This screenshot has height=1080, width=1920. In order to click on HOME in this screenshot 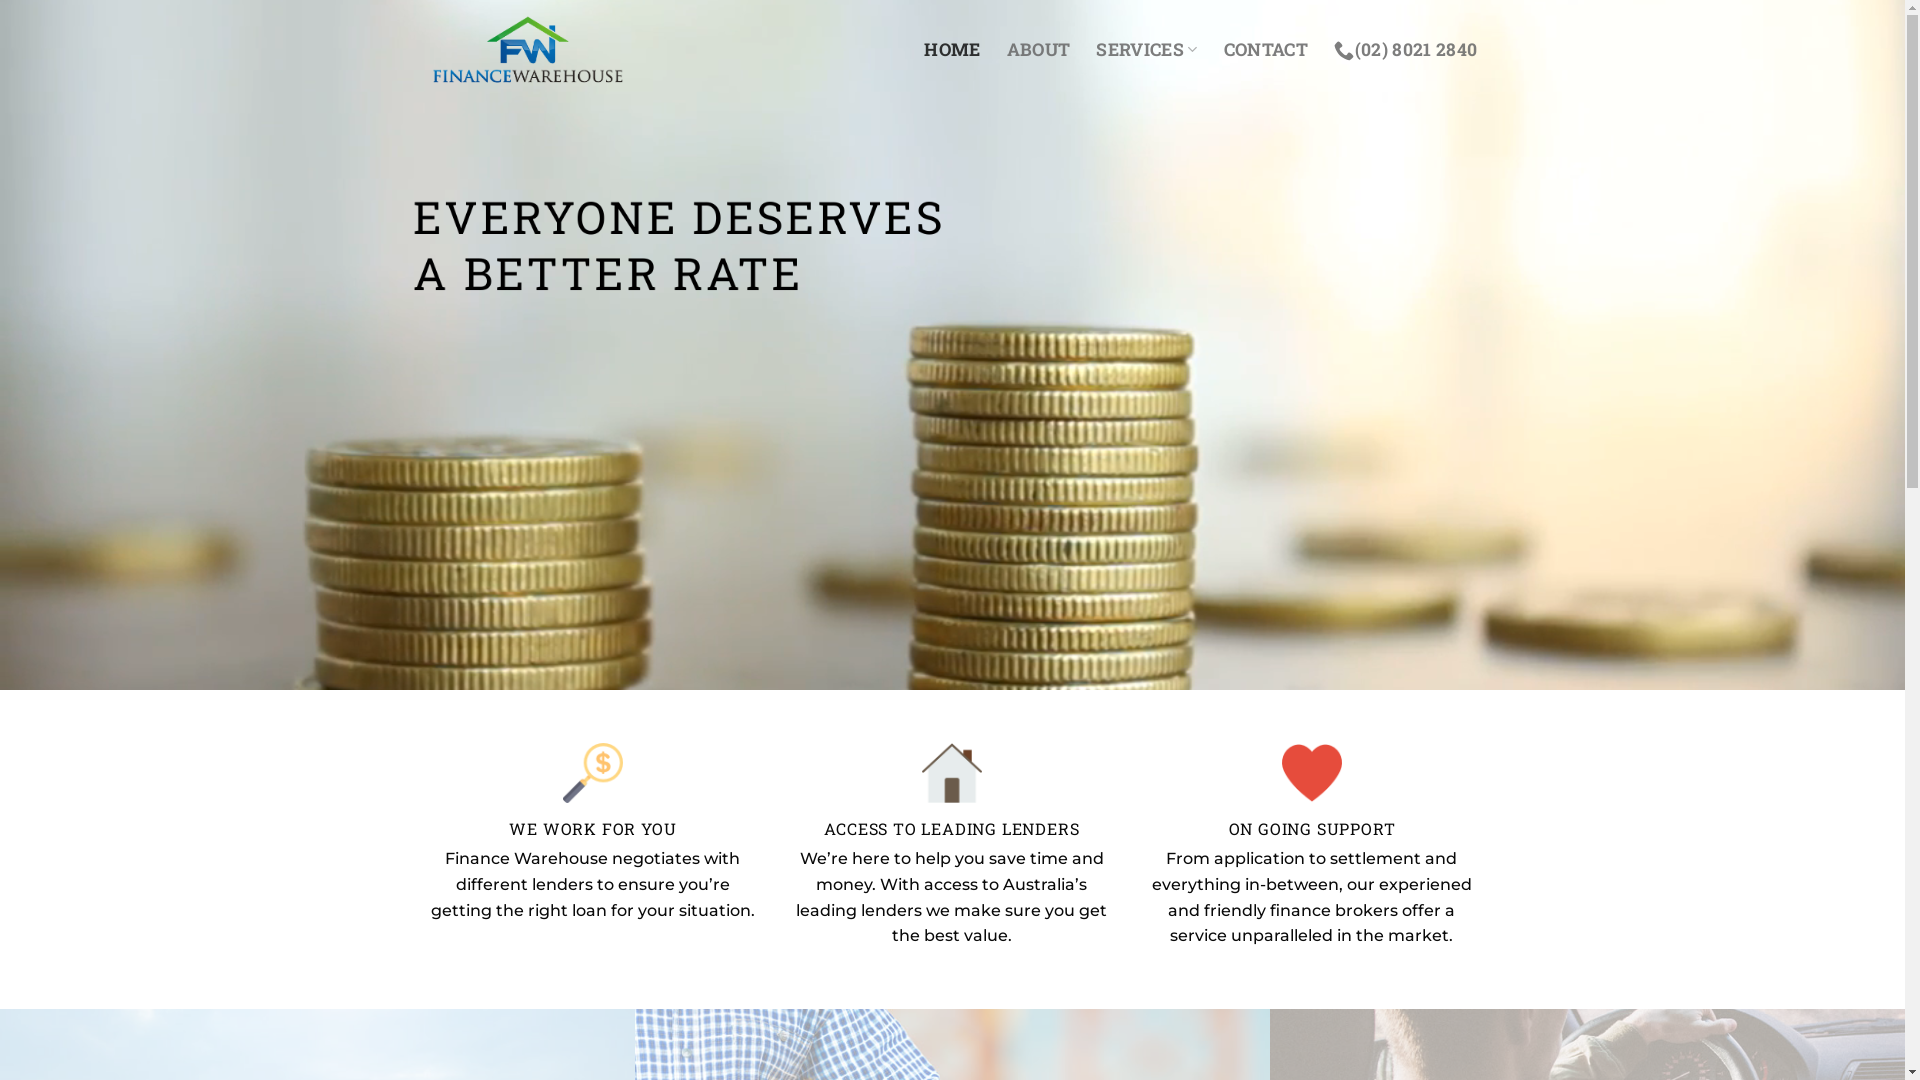, I will do `click(952, 50)`.